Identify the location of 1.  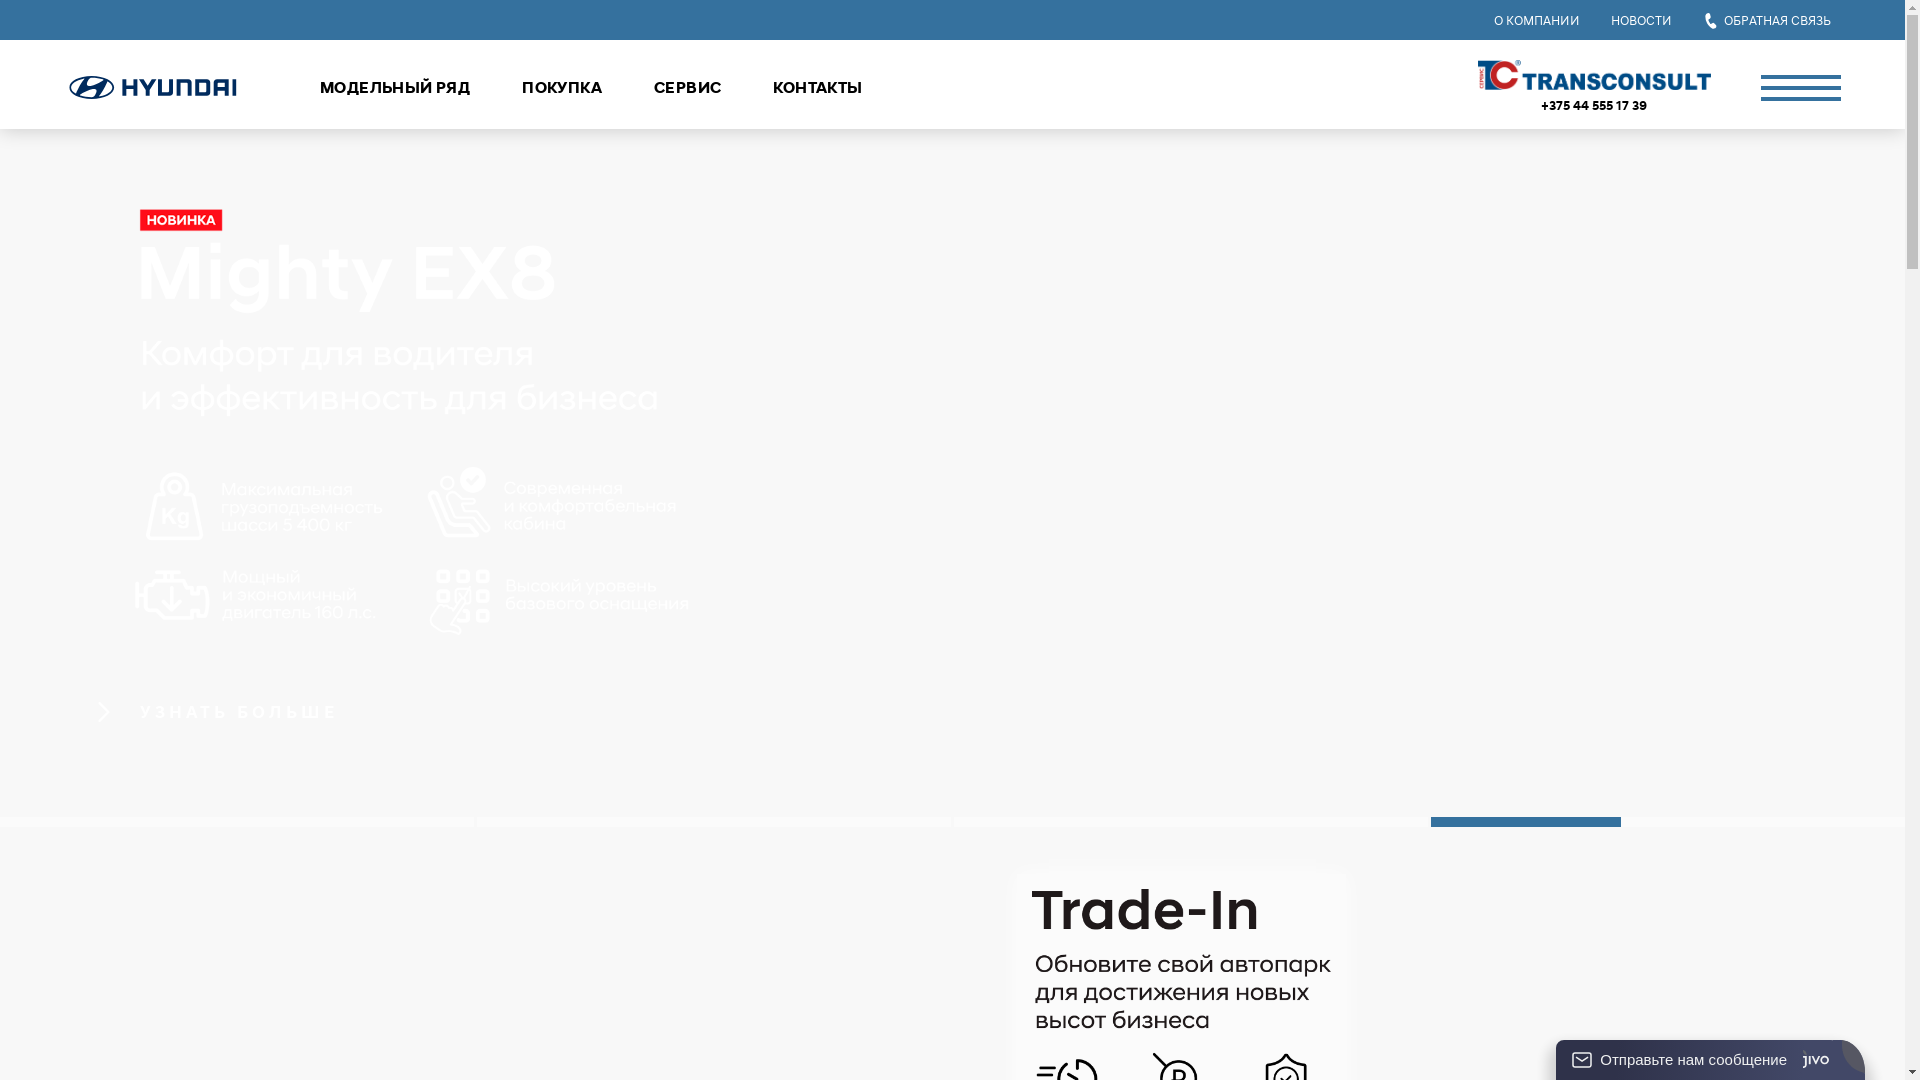
(237, 822).